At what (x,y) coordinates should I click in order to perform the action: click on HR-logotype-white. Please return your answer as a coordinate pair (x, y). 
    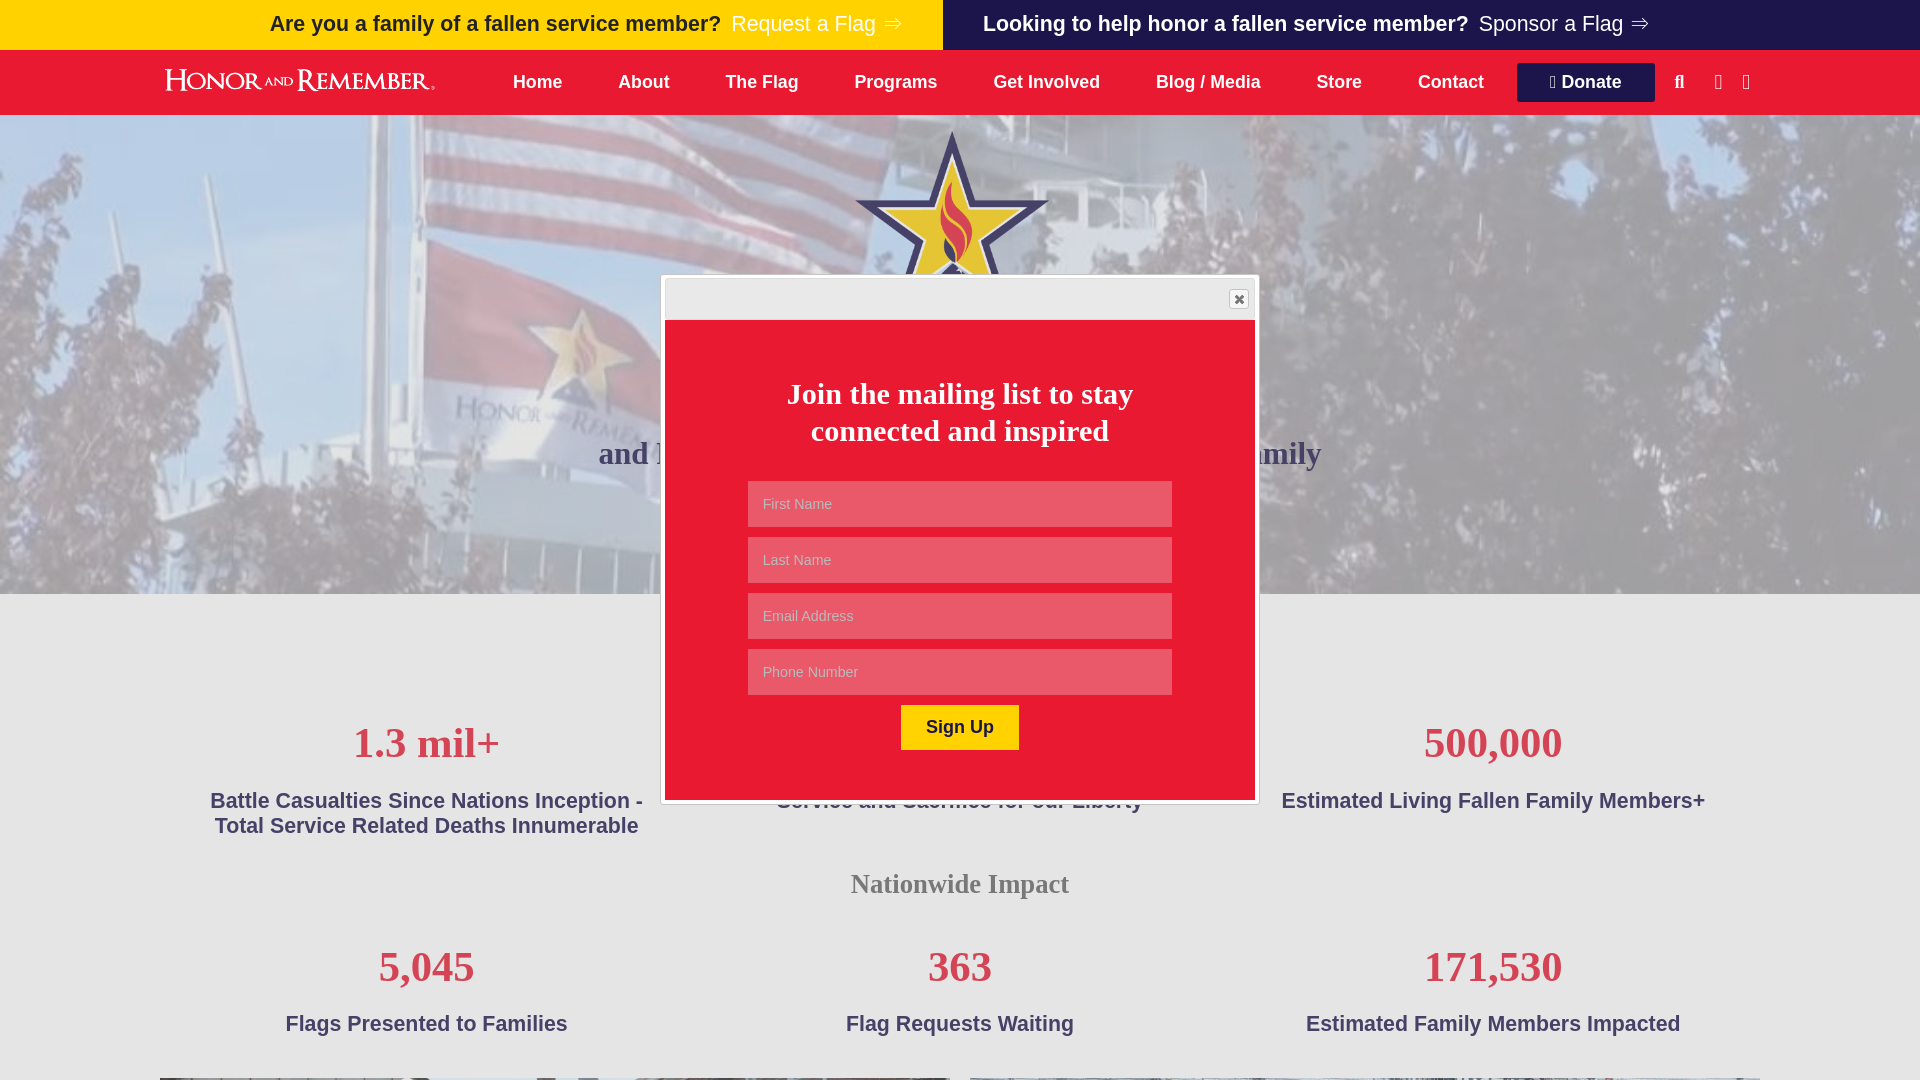
    Looking at the image, I should click on (297, 79).